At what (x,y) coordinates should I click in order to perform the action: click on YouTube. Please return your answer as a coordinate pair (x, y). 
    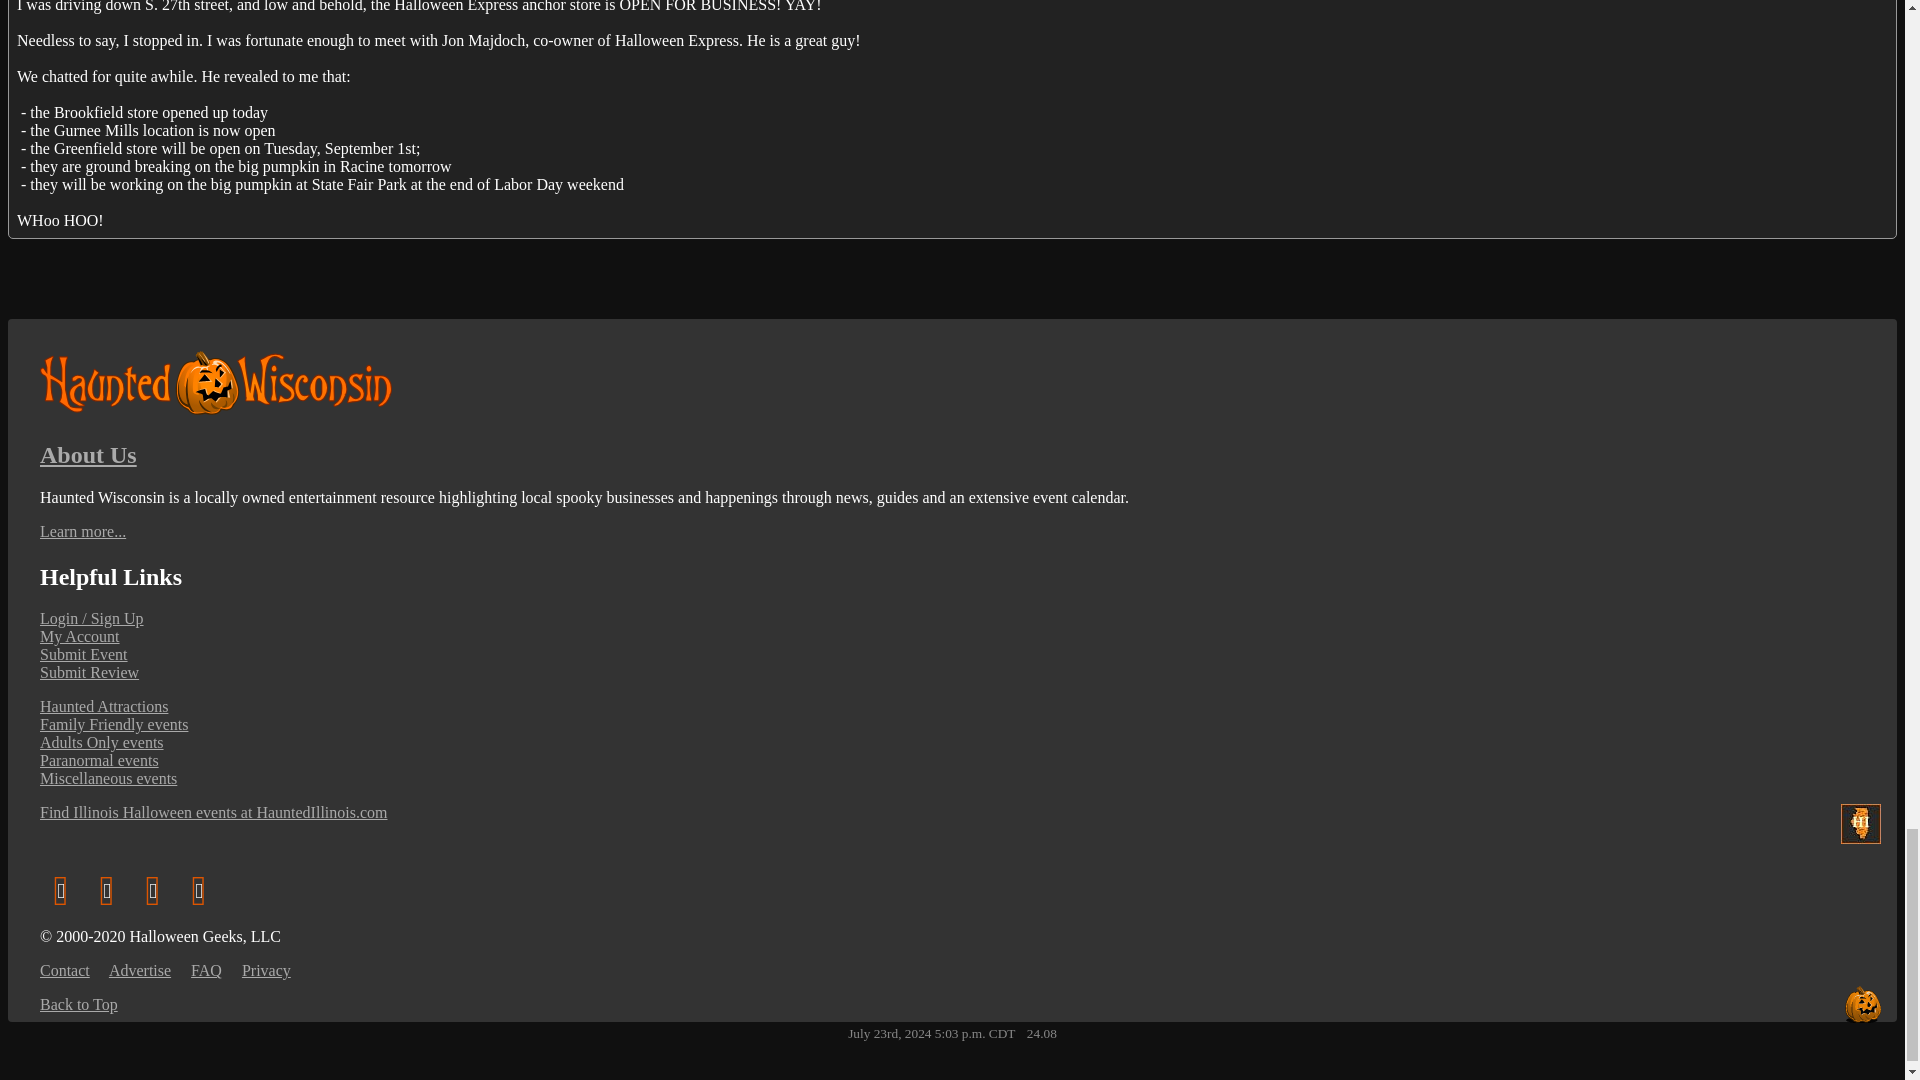
    Looking at the image, I should click on (199, 889).